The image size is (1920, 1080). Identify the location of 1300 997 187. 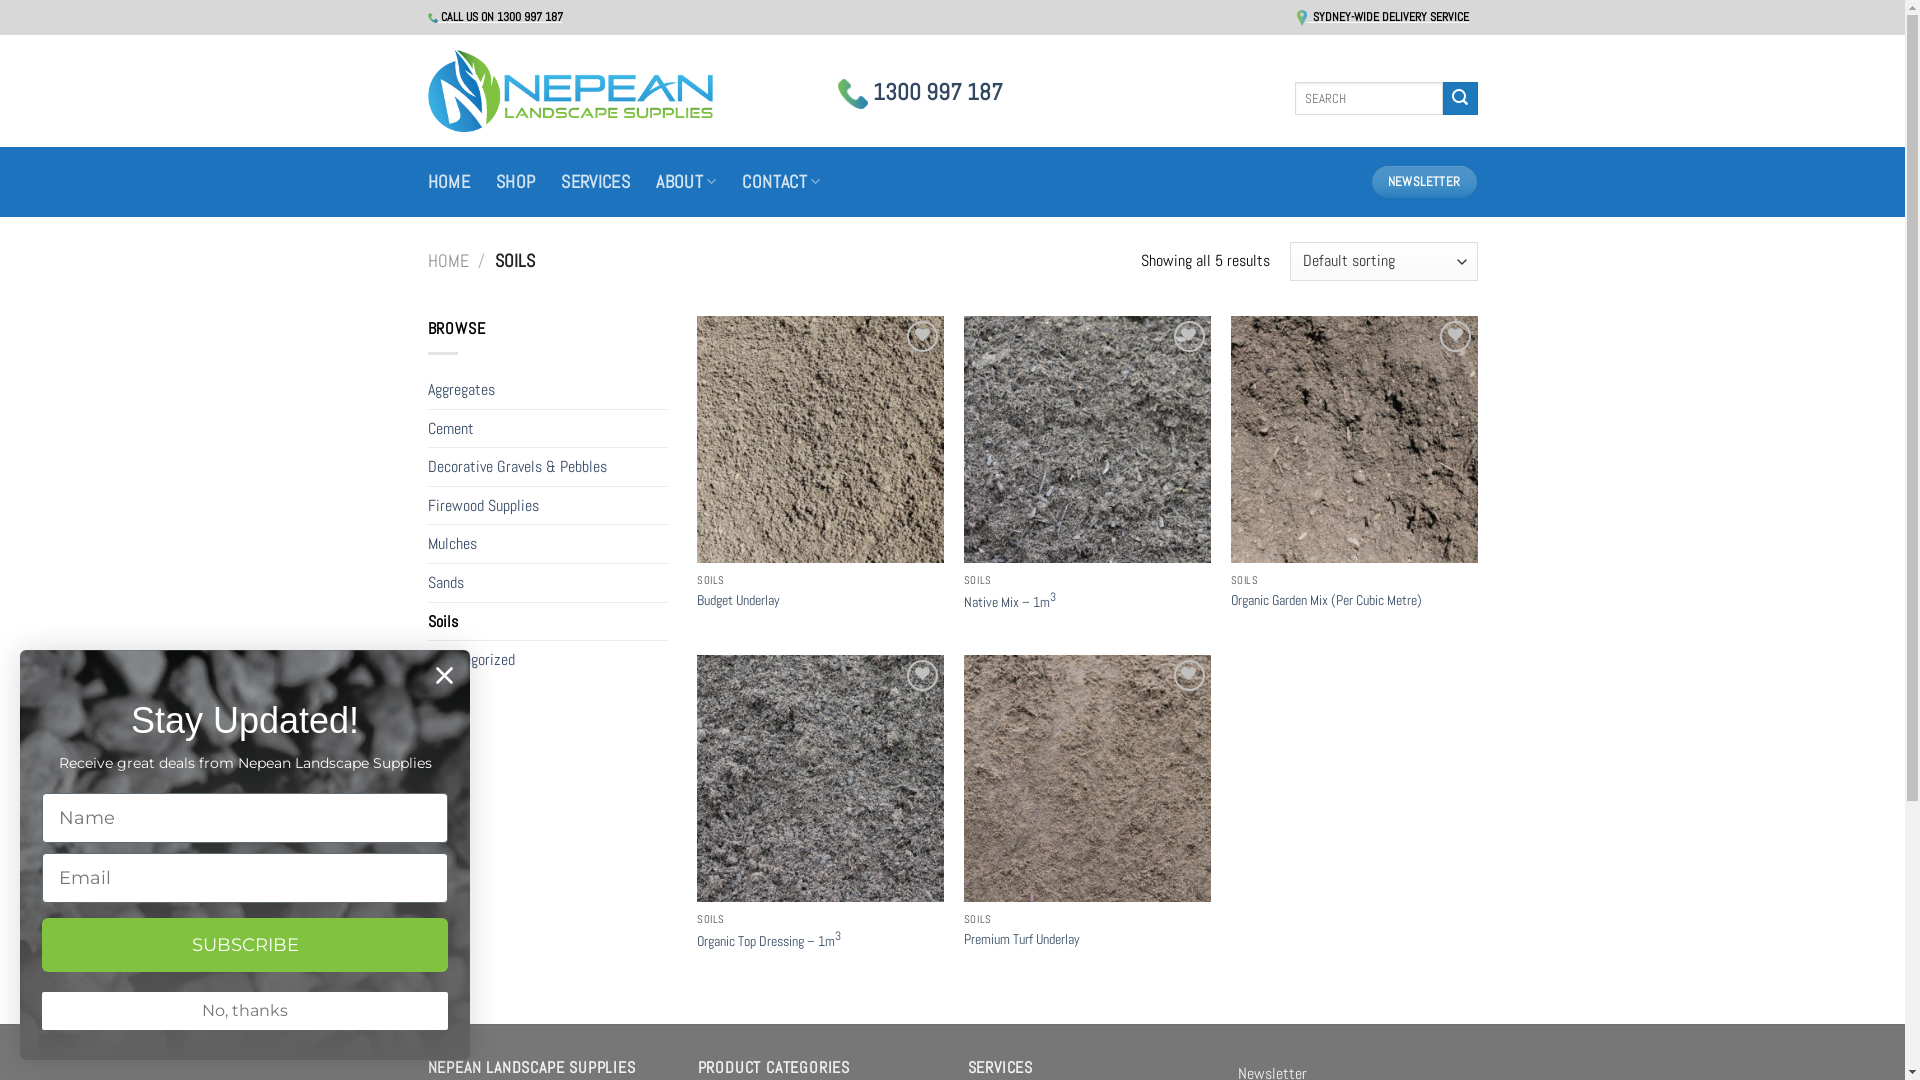
(920, 92).